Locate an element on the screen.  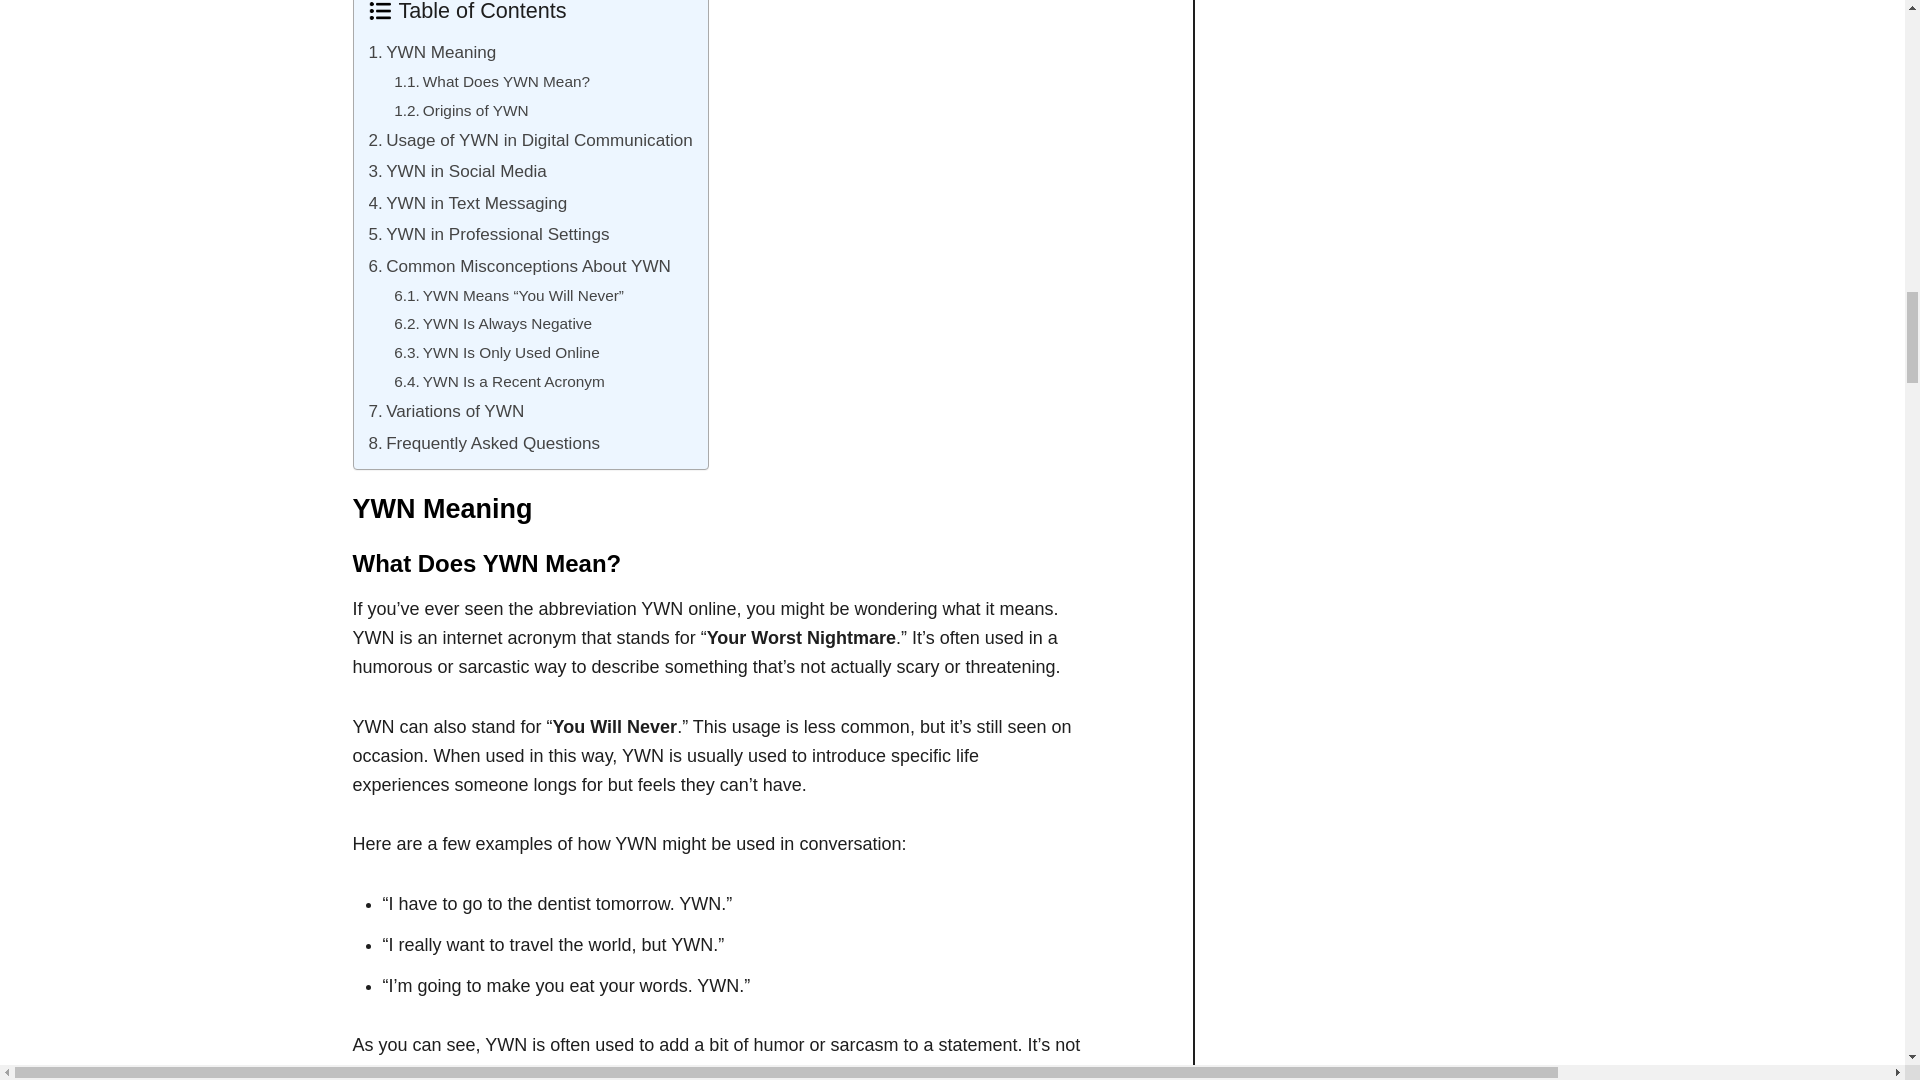
YWN Is a Recent Acronym is located at coordinates (498, 382).